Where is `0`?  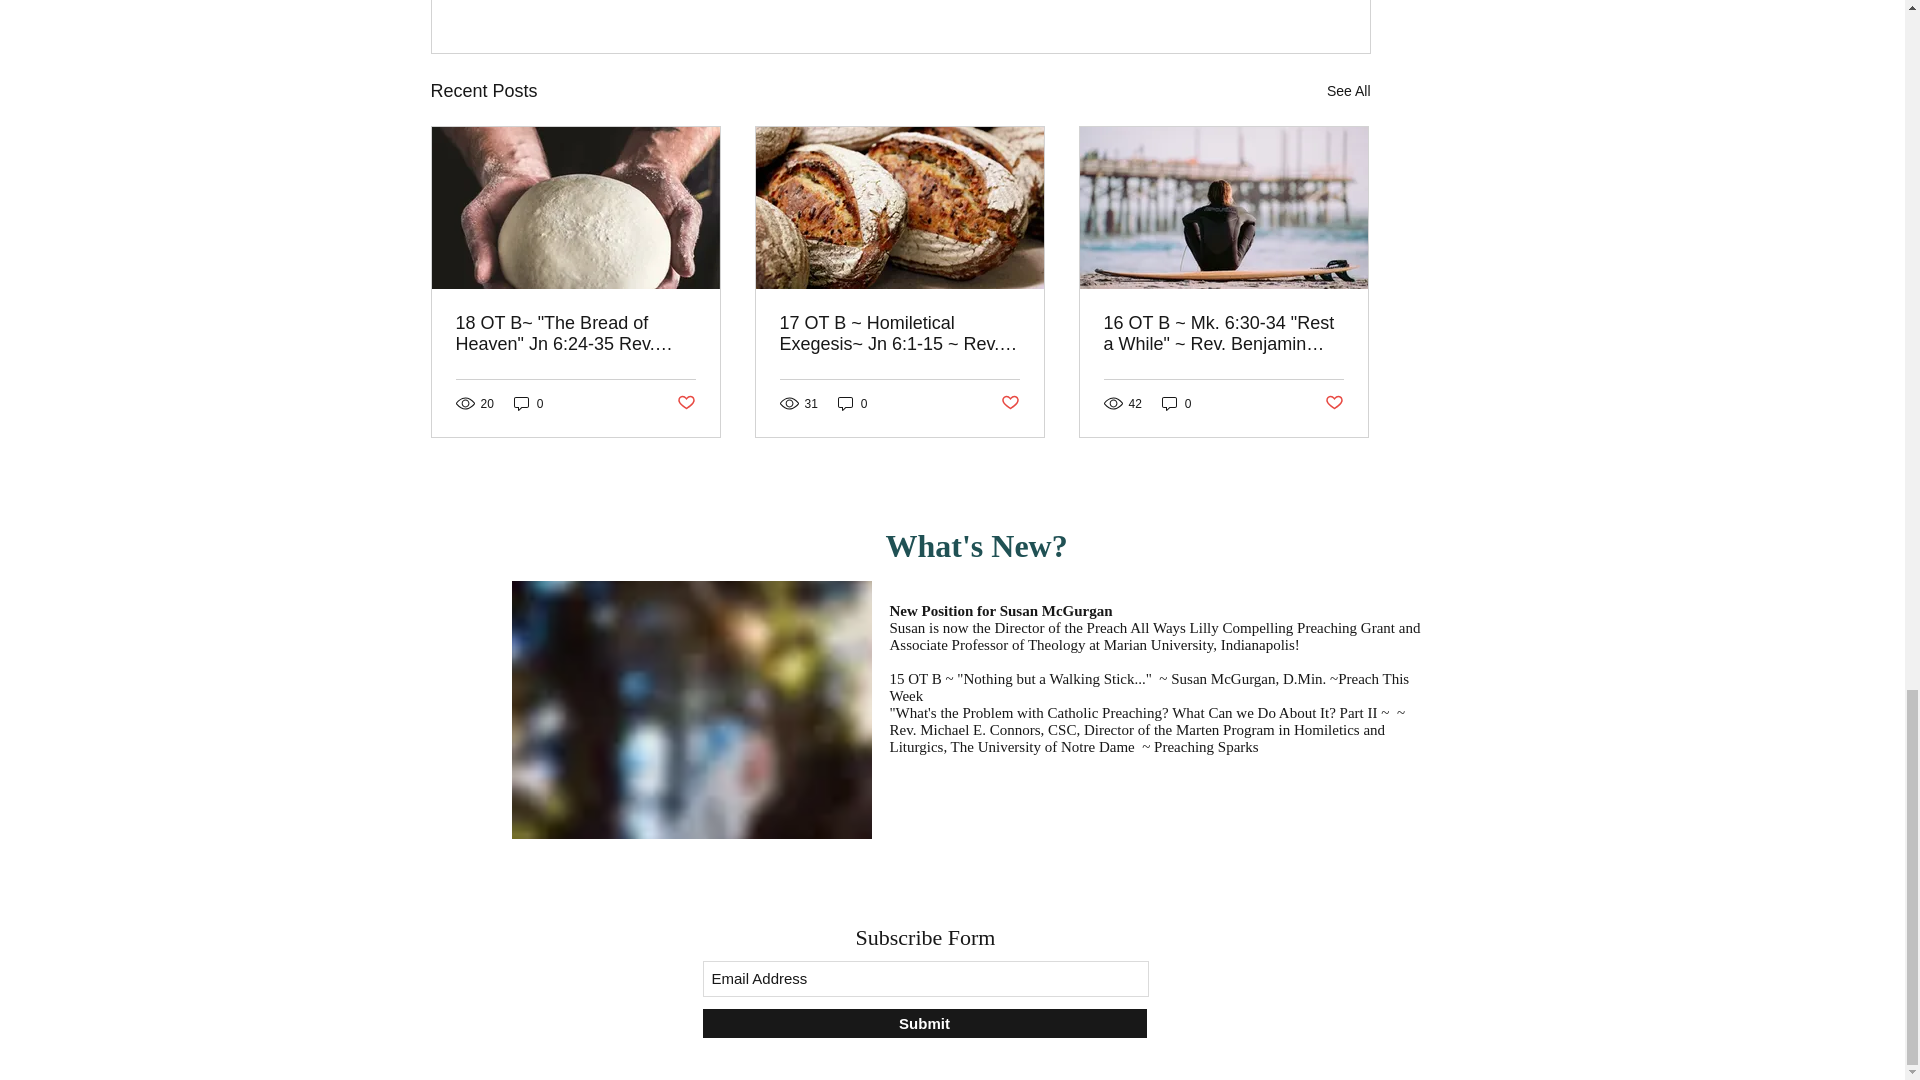
0 is located at coordinates (852, 403).